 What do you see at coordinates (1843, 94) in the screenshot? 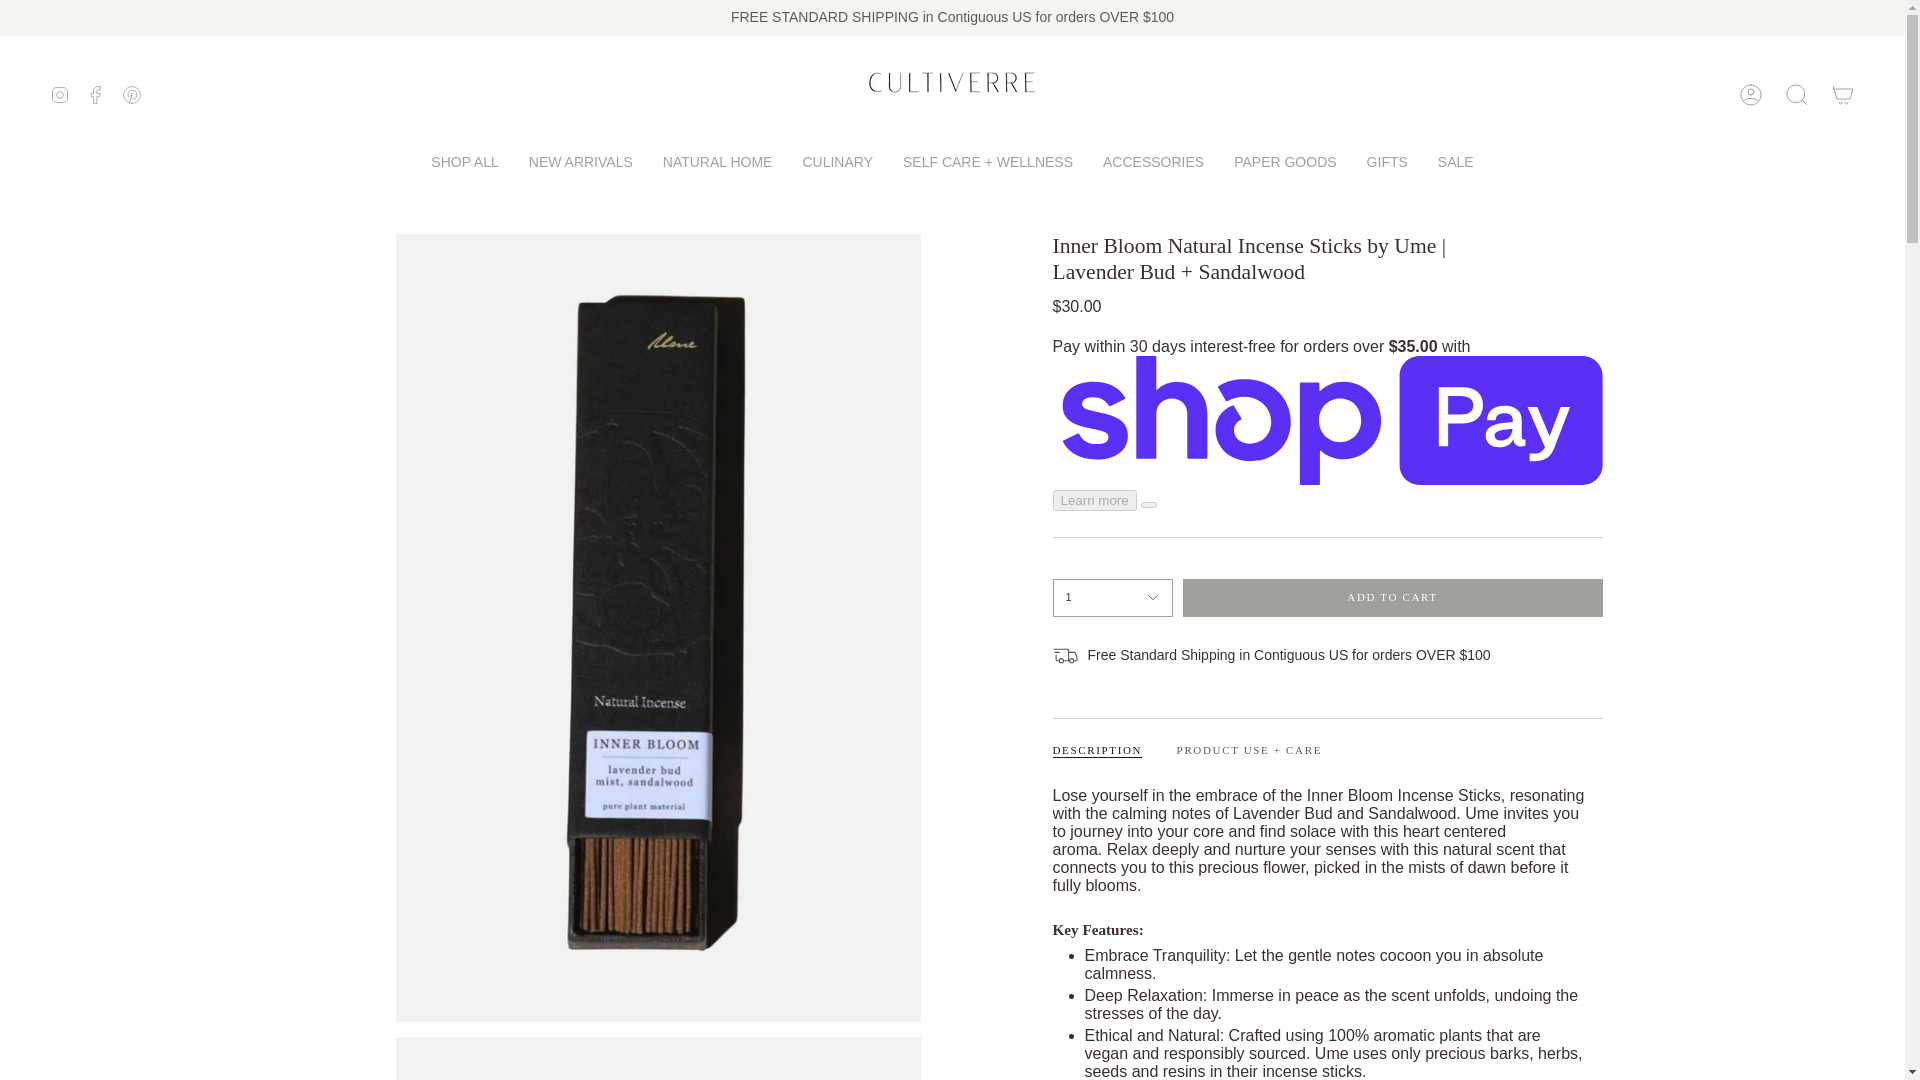
I see `Cart` at bounding box center [1843, 94].